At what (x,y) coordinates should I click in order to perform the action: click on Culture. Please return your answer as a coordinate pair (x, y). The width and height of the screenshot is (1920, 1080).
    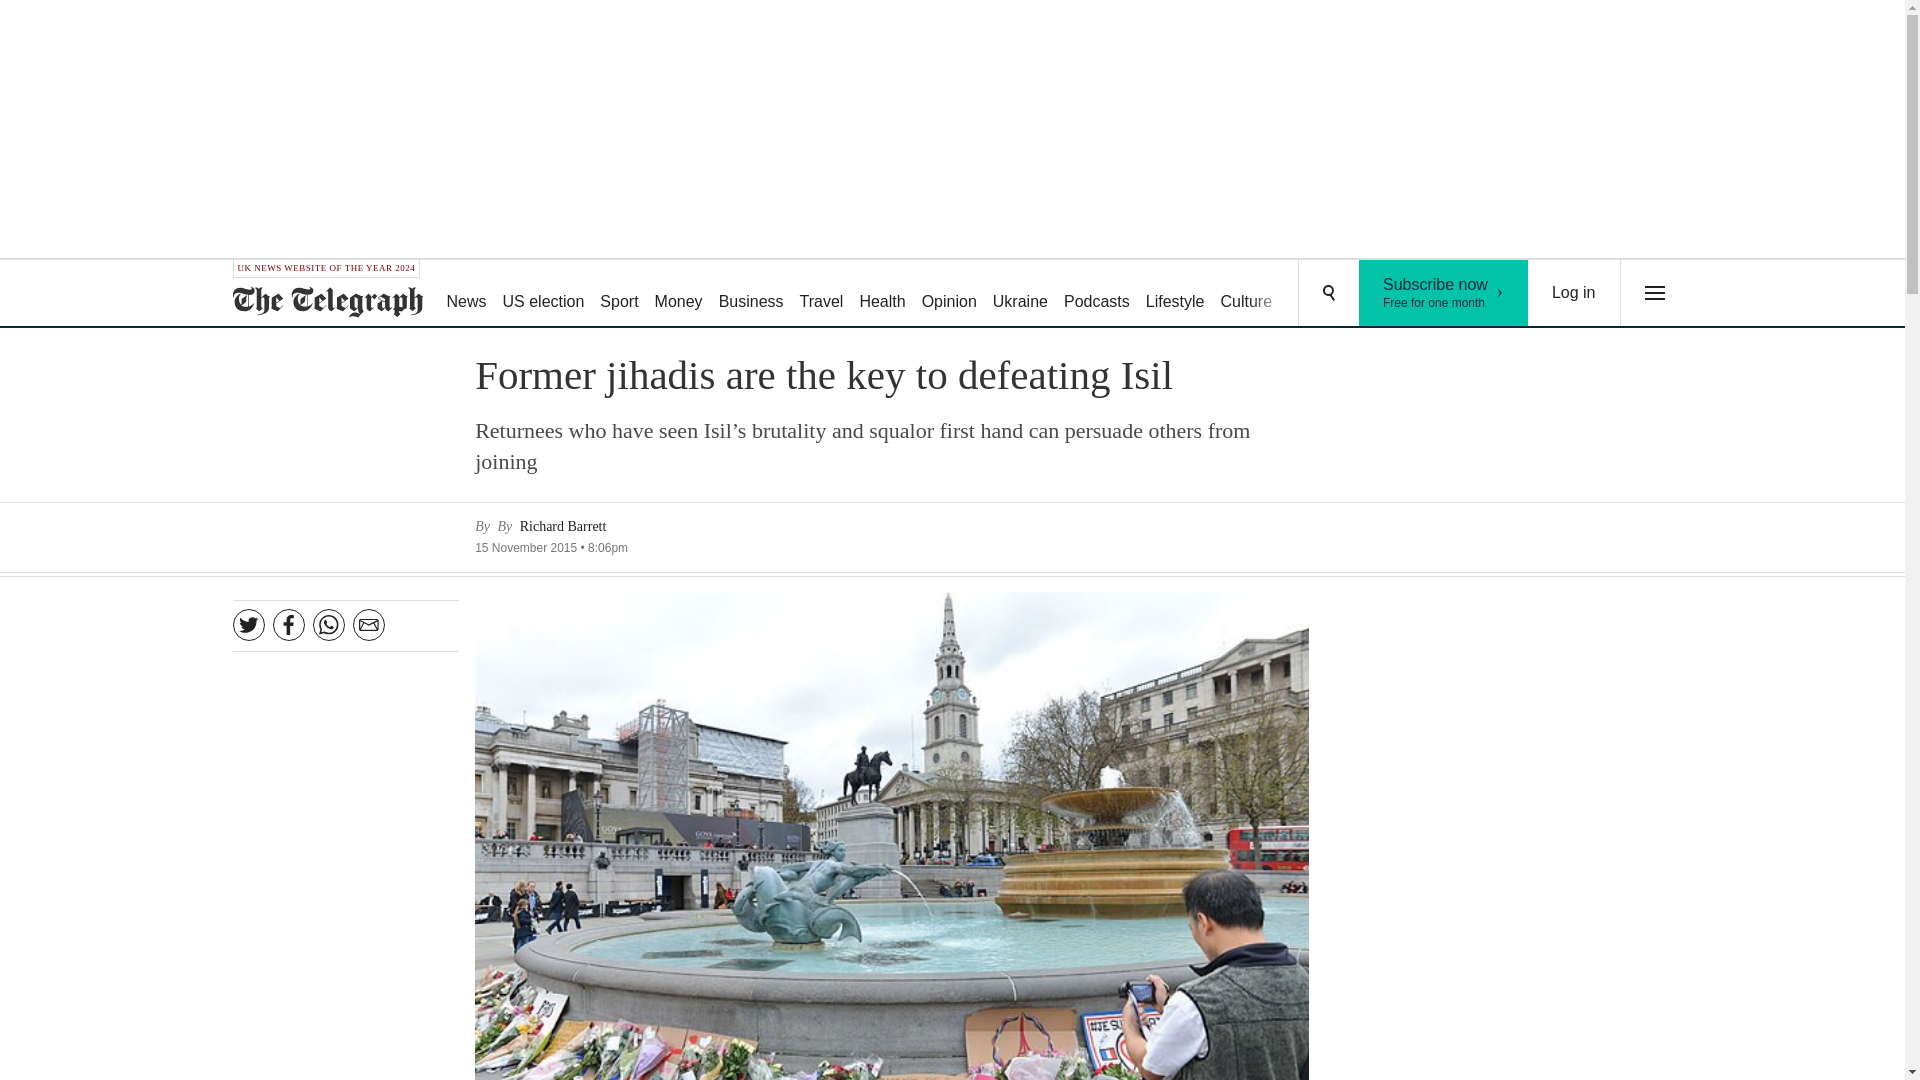
    Looking at the image, I should click on (1246, 294).